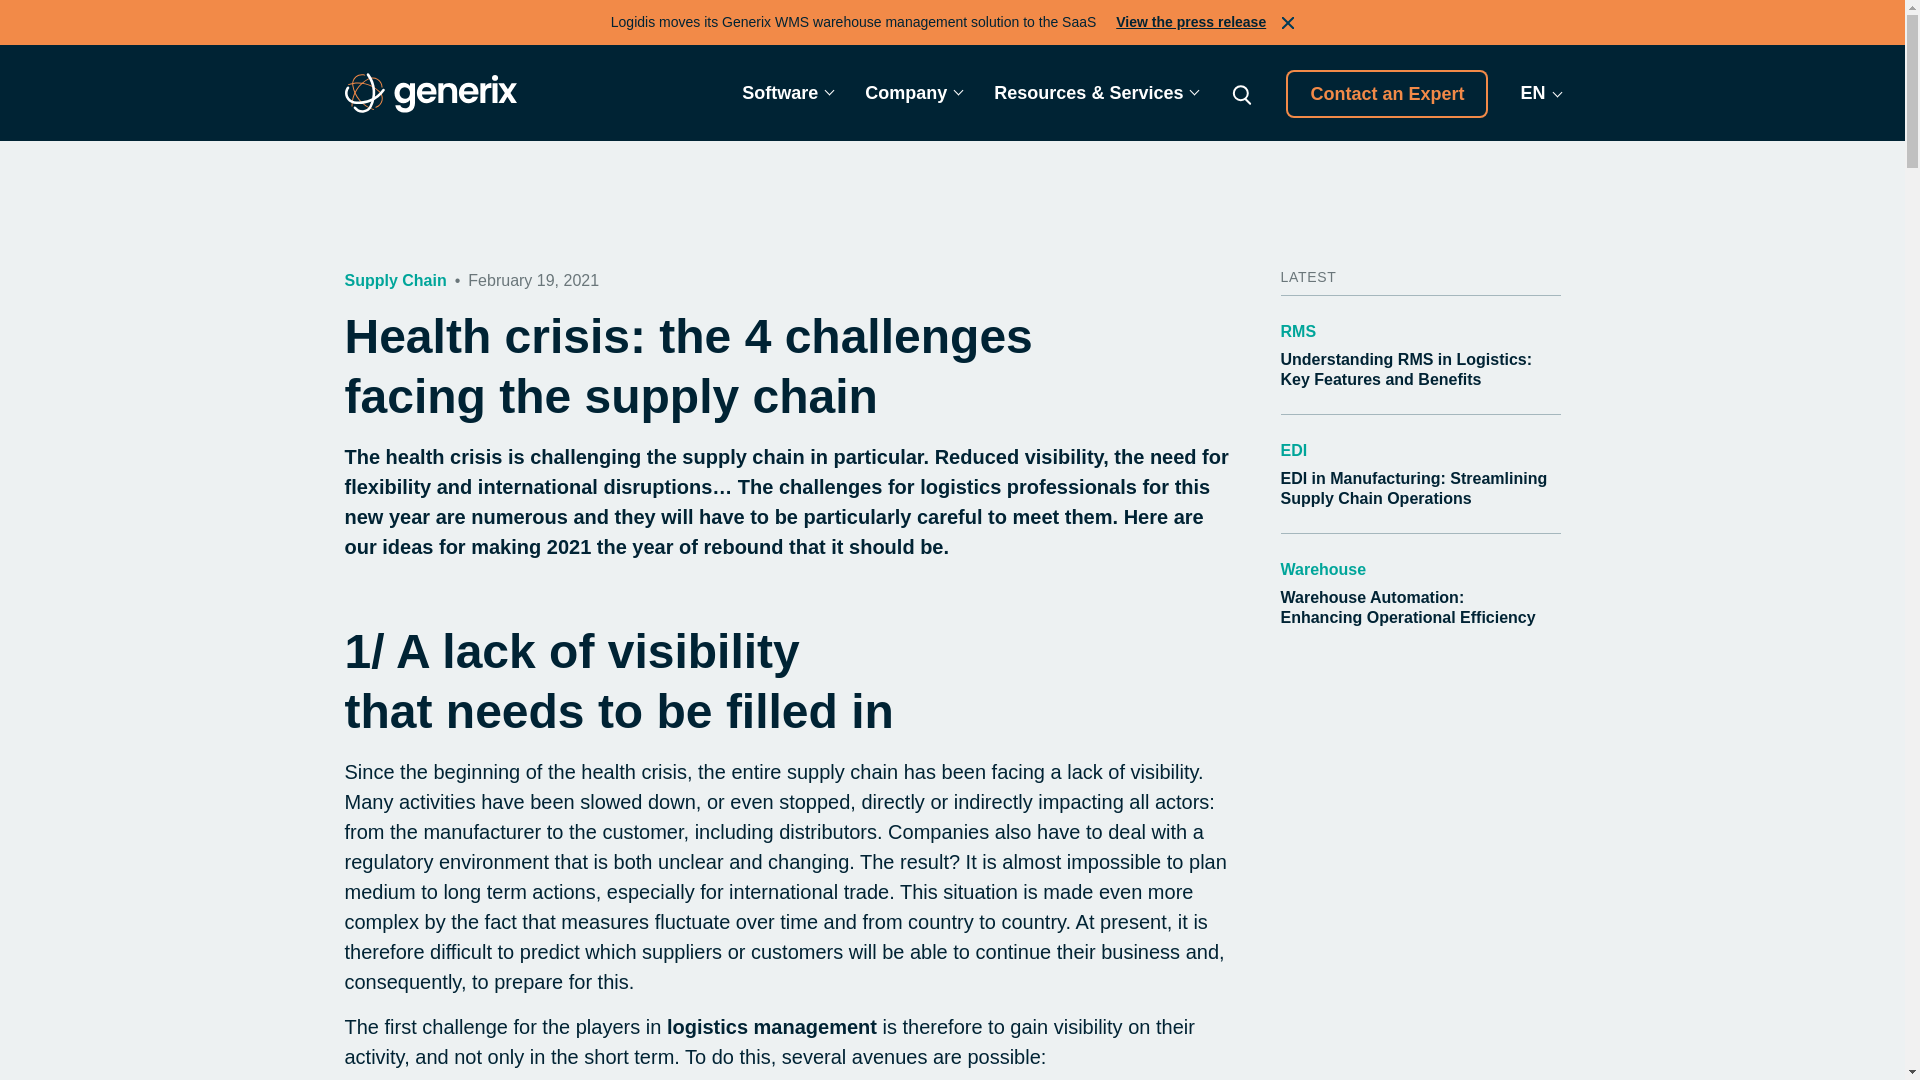 This screenshot has width=1920, height=1080. I want to click on Contact an Expert, so click(1387, 94).